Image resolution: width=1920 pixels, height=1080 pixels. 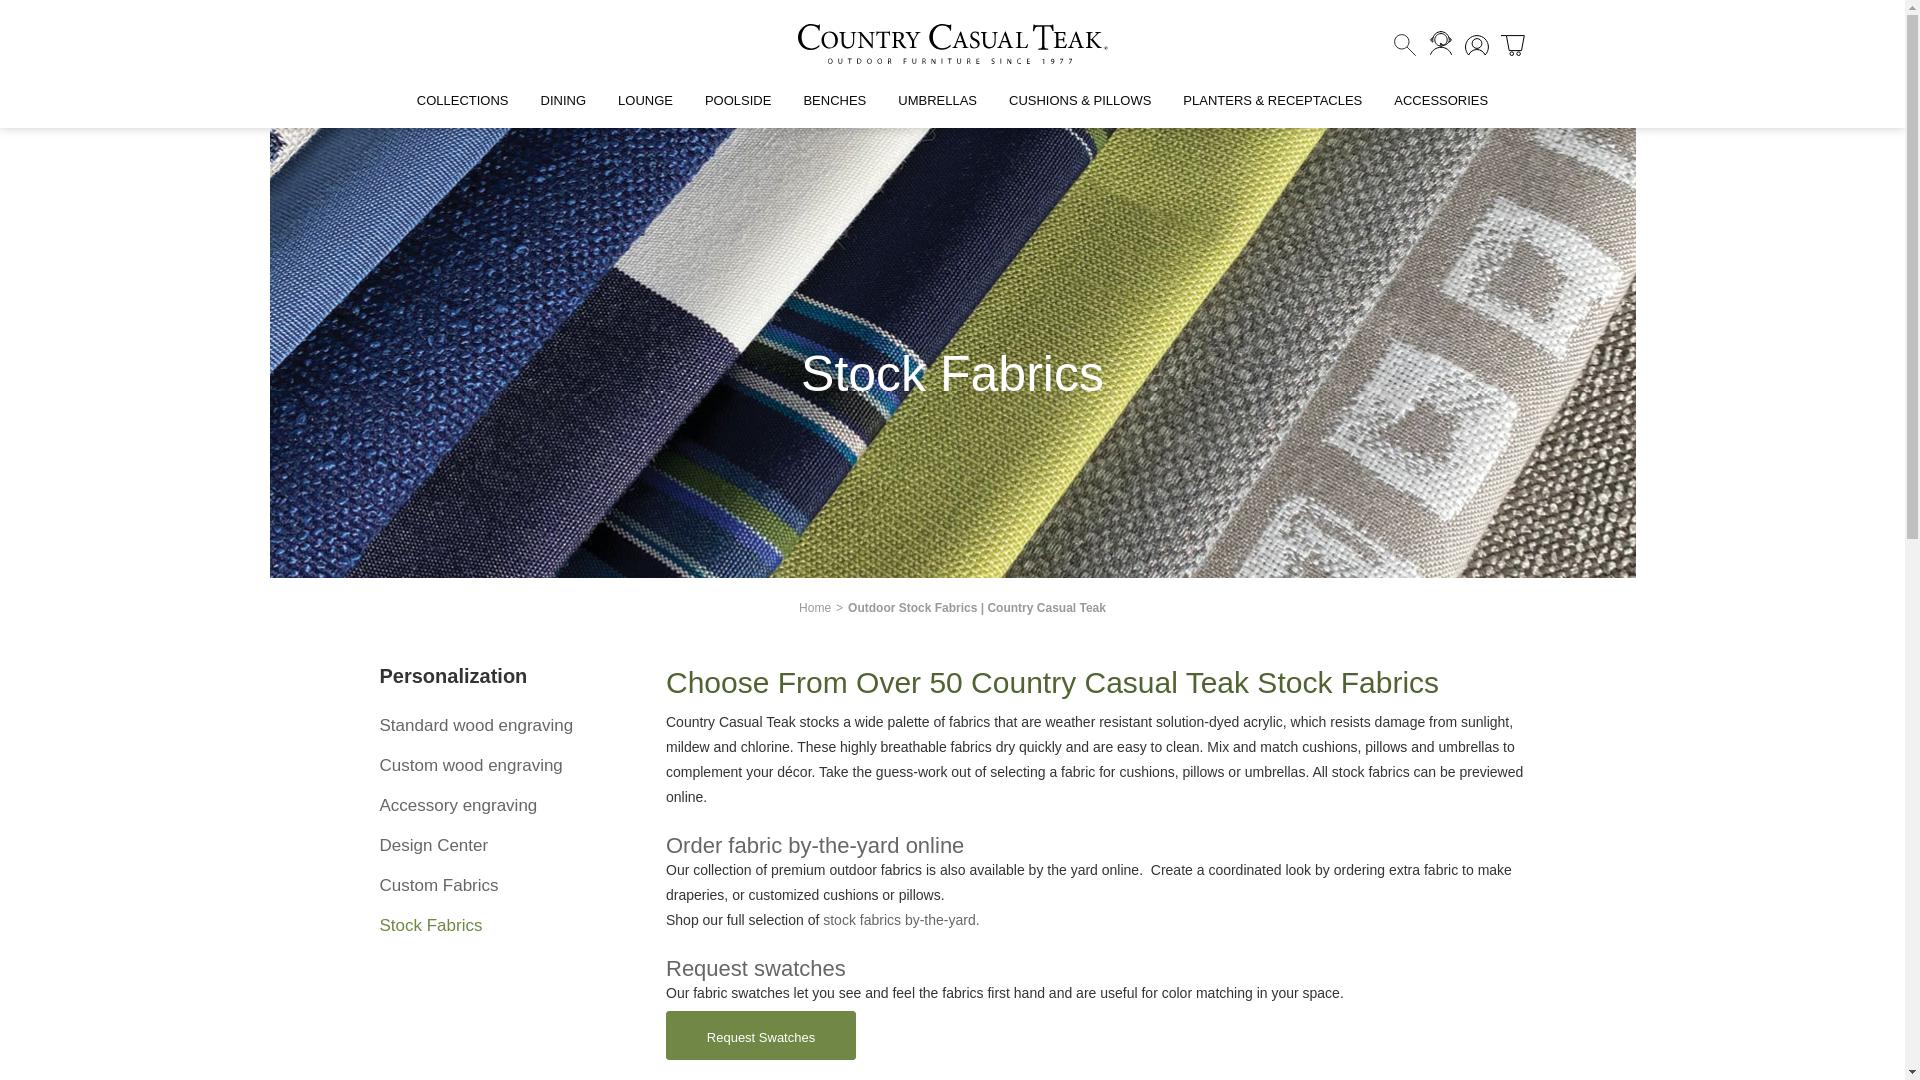 What do you see at coordinates (1512, 44) in the screenshot?
I see `Cart` at bounding box center [1512, 44].